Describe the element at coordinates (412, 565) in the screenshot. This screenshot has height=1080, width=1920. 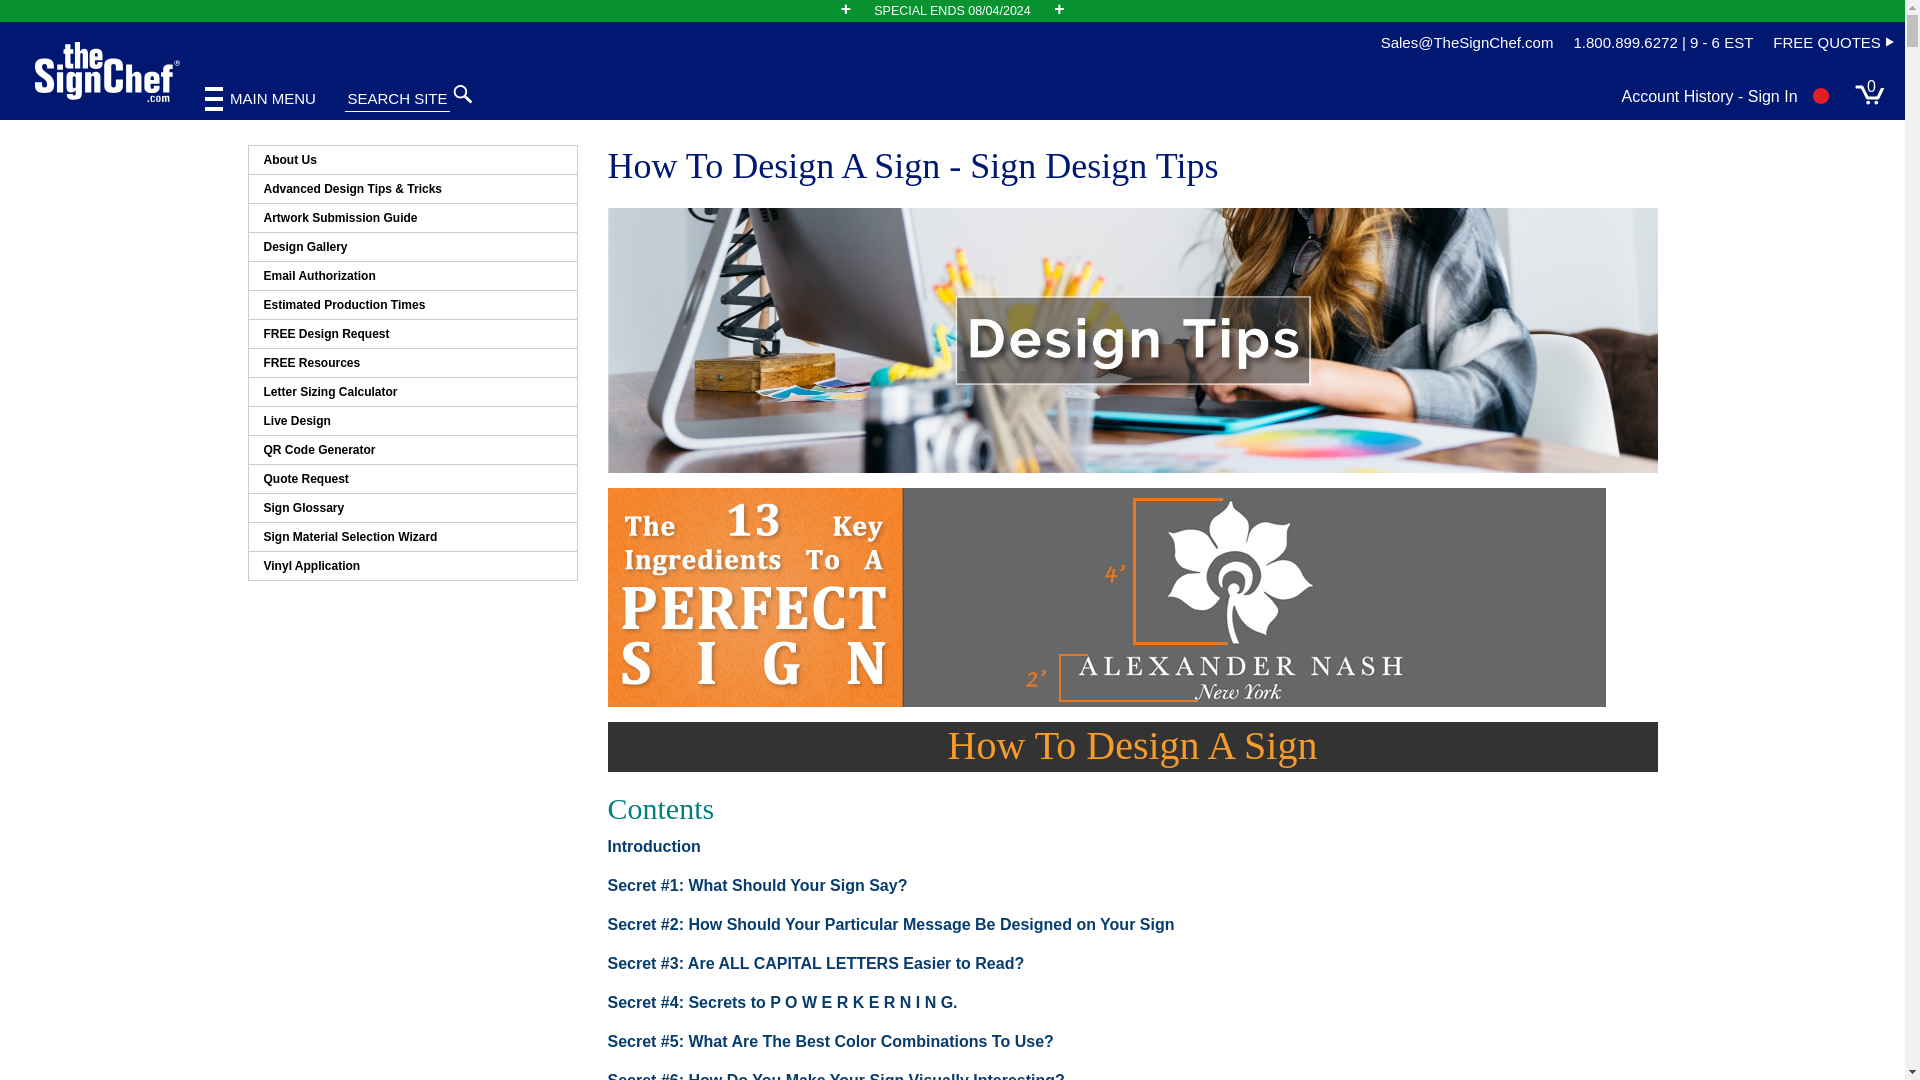
I see `Vinyl Application` at that location.